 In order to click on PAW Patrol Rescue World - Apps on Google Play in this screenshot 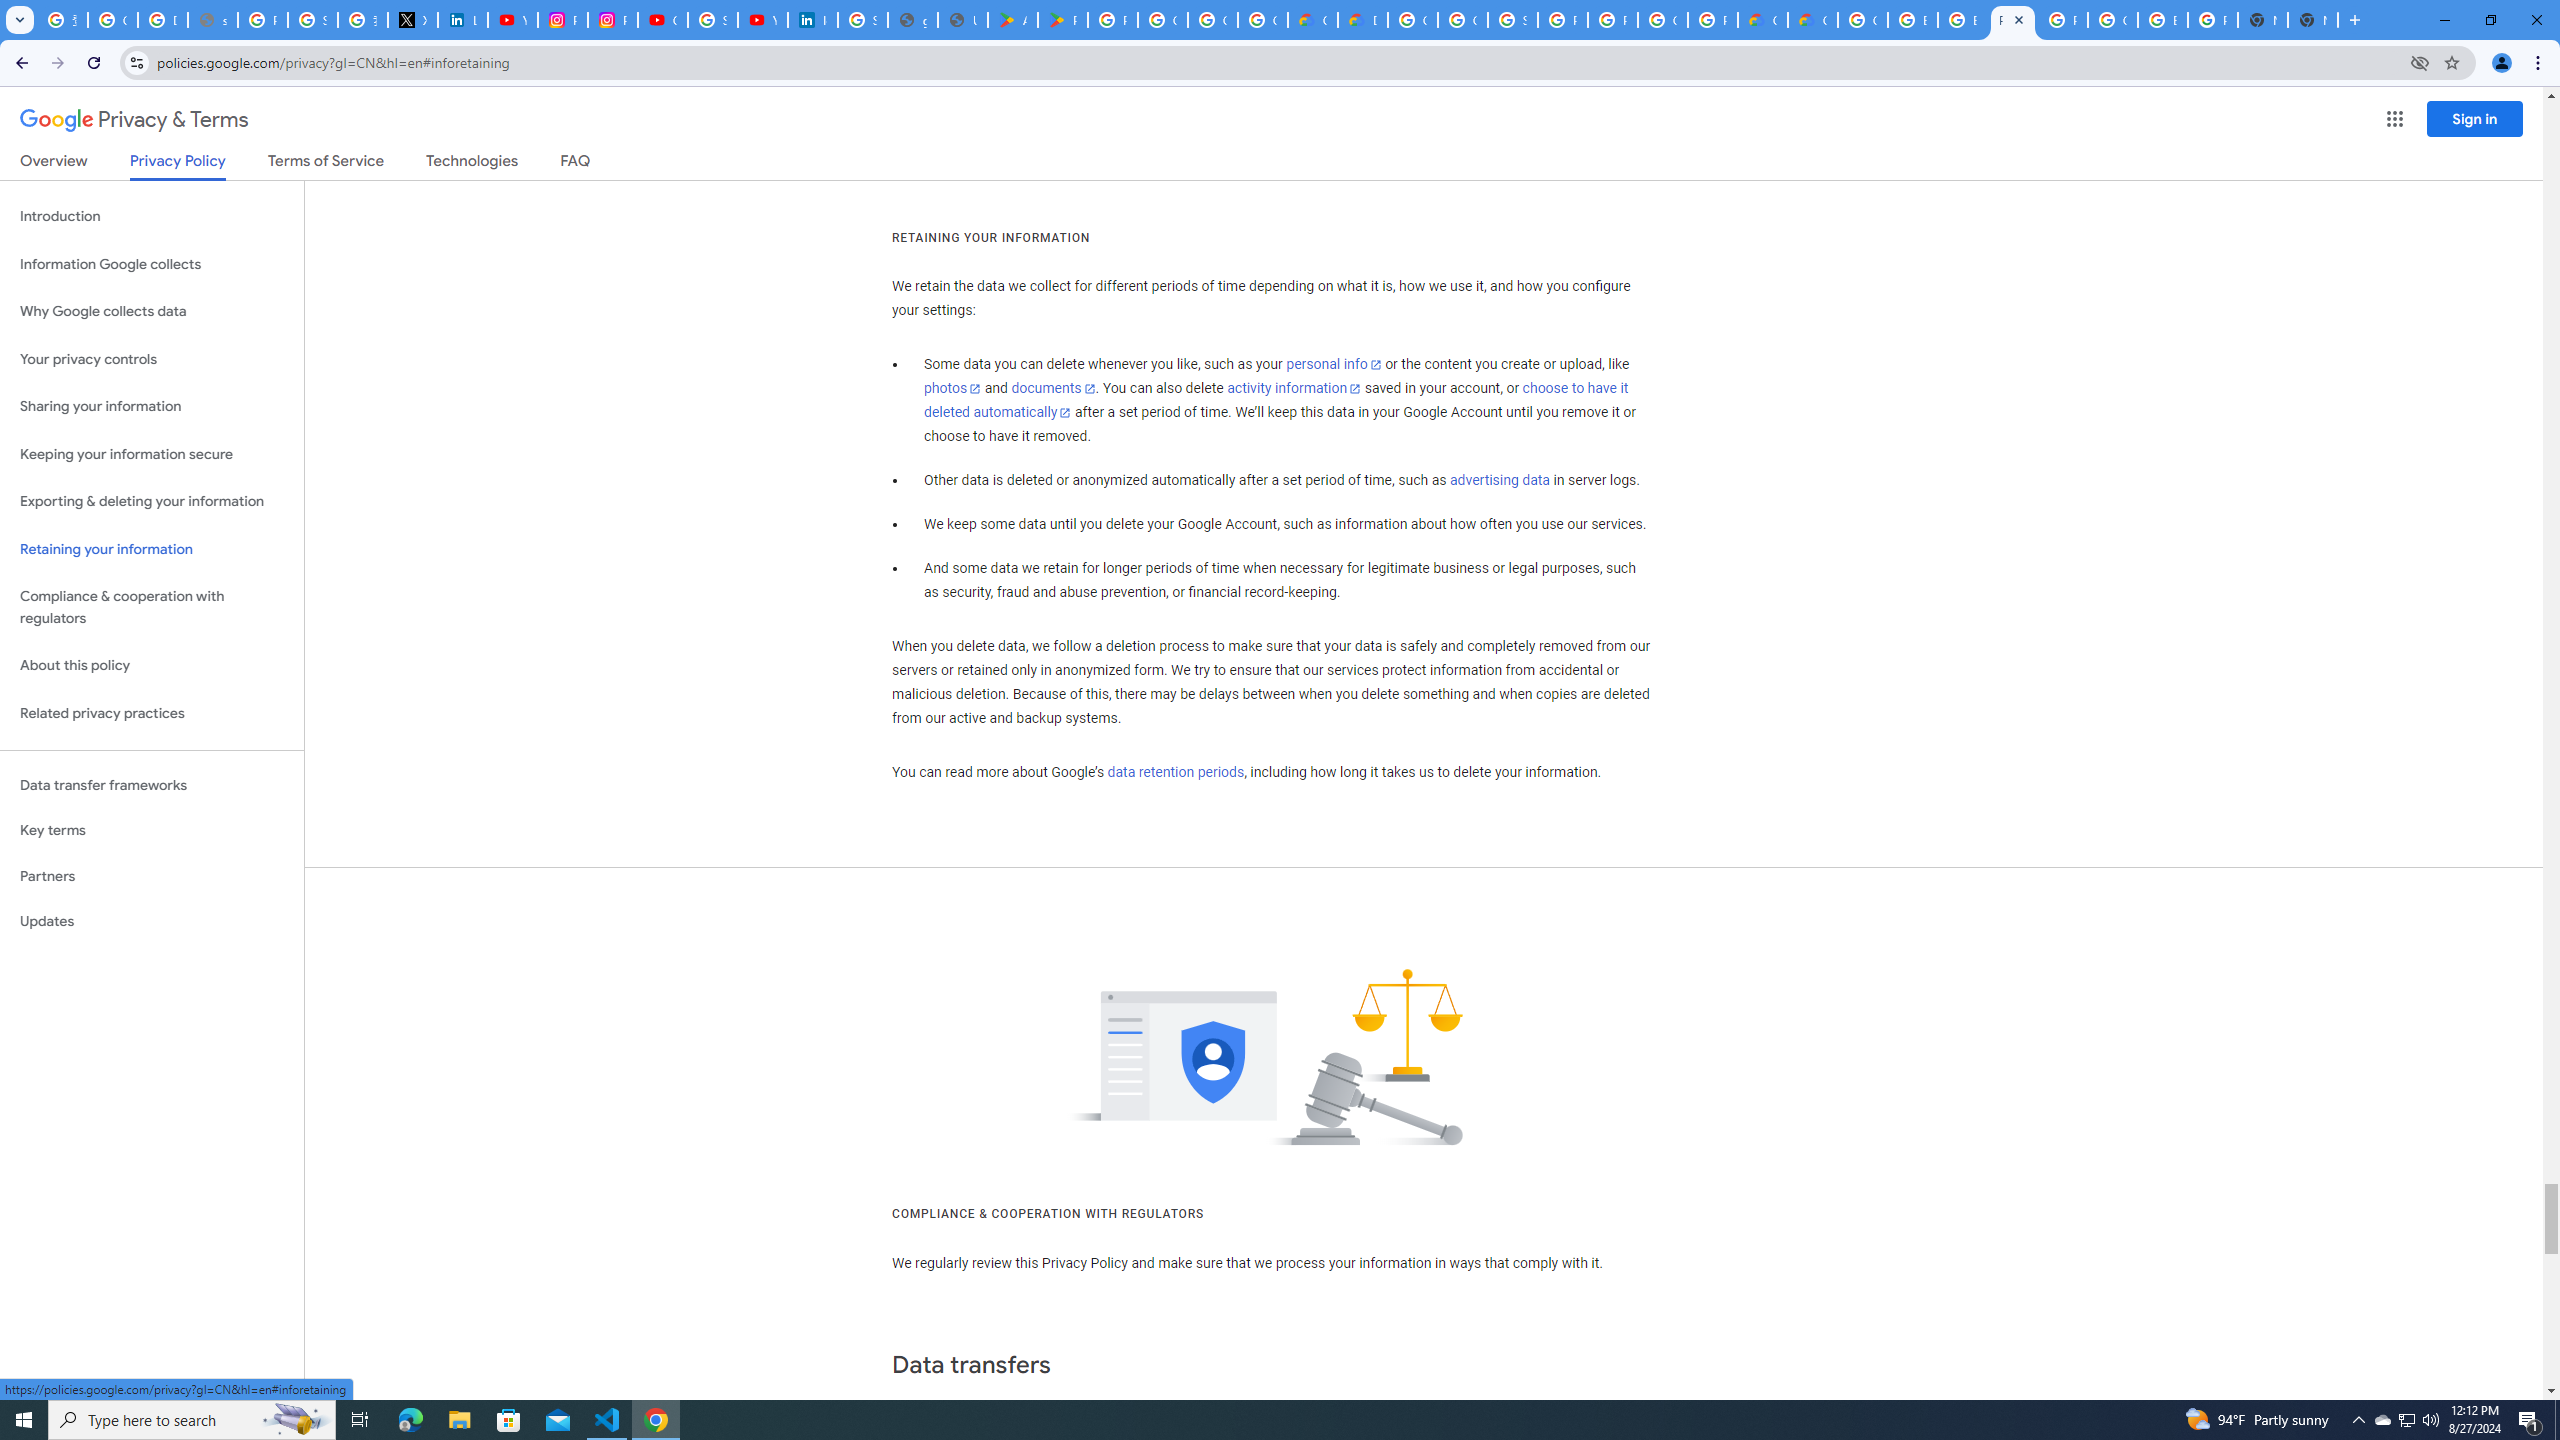, I will do `click(1064, 20)`.